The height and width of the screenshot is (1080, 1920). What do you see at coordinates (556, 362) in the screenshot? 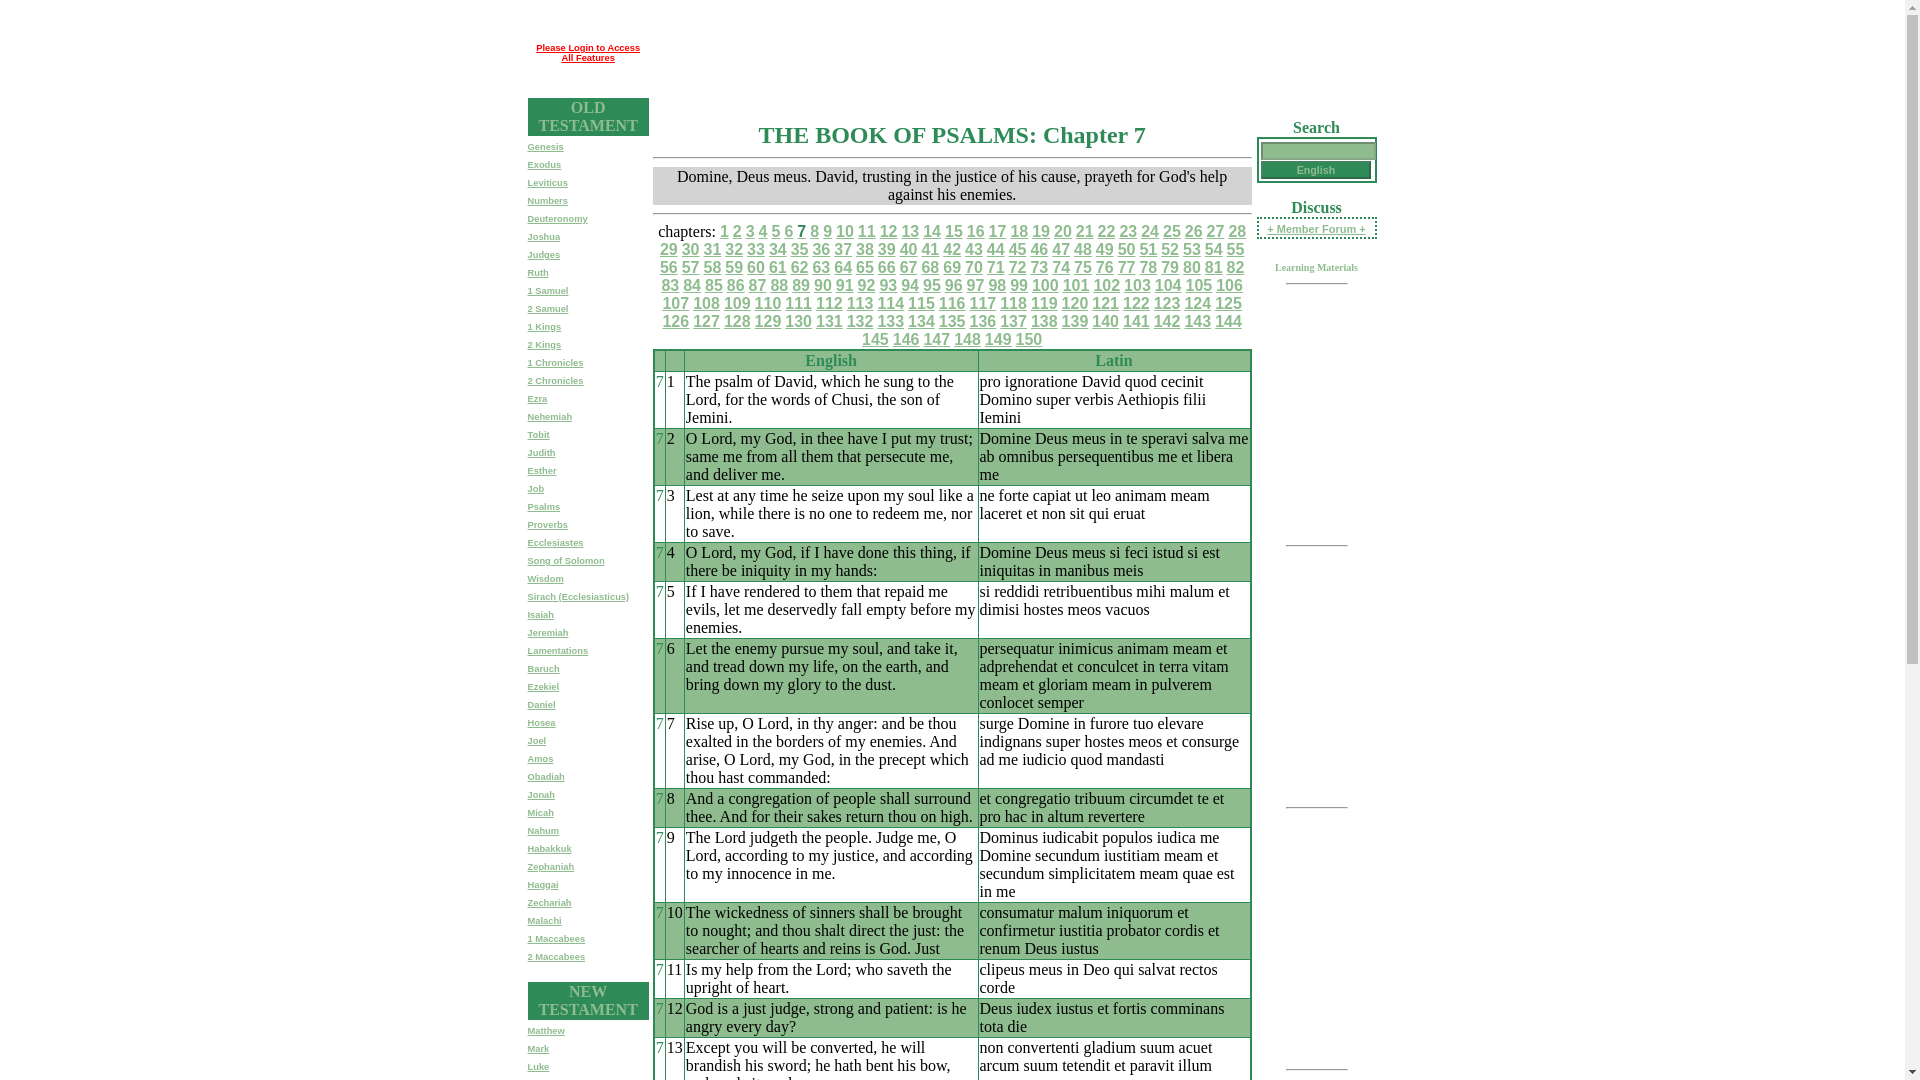
I see `1 Chronicles` at bounding box center [556, 362].